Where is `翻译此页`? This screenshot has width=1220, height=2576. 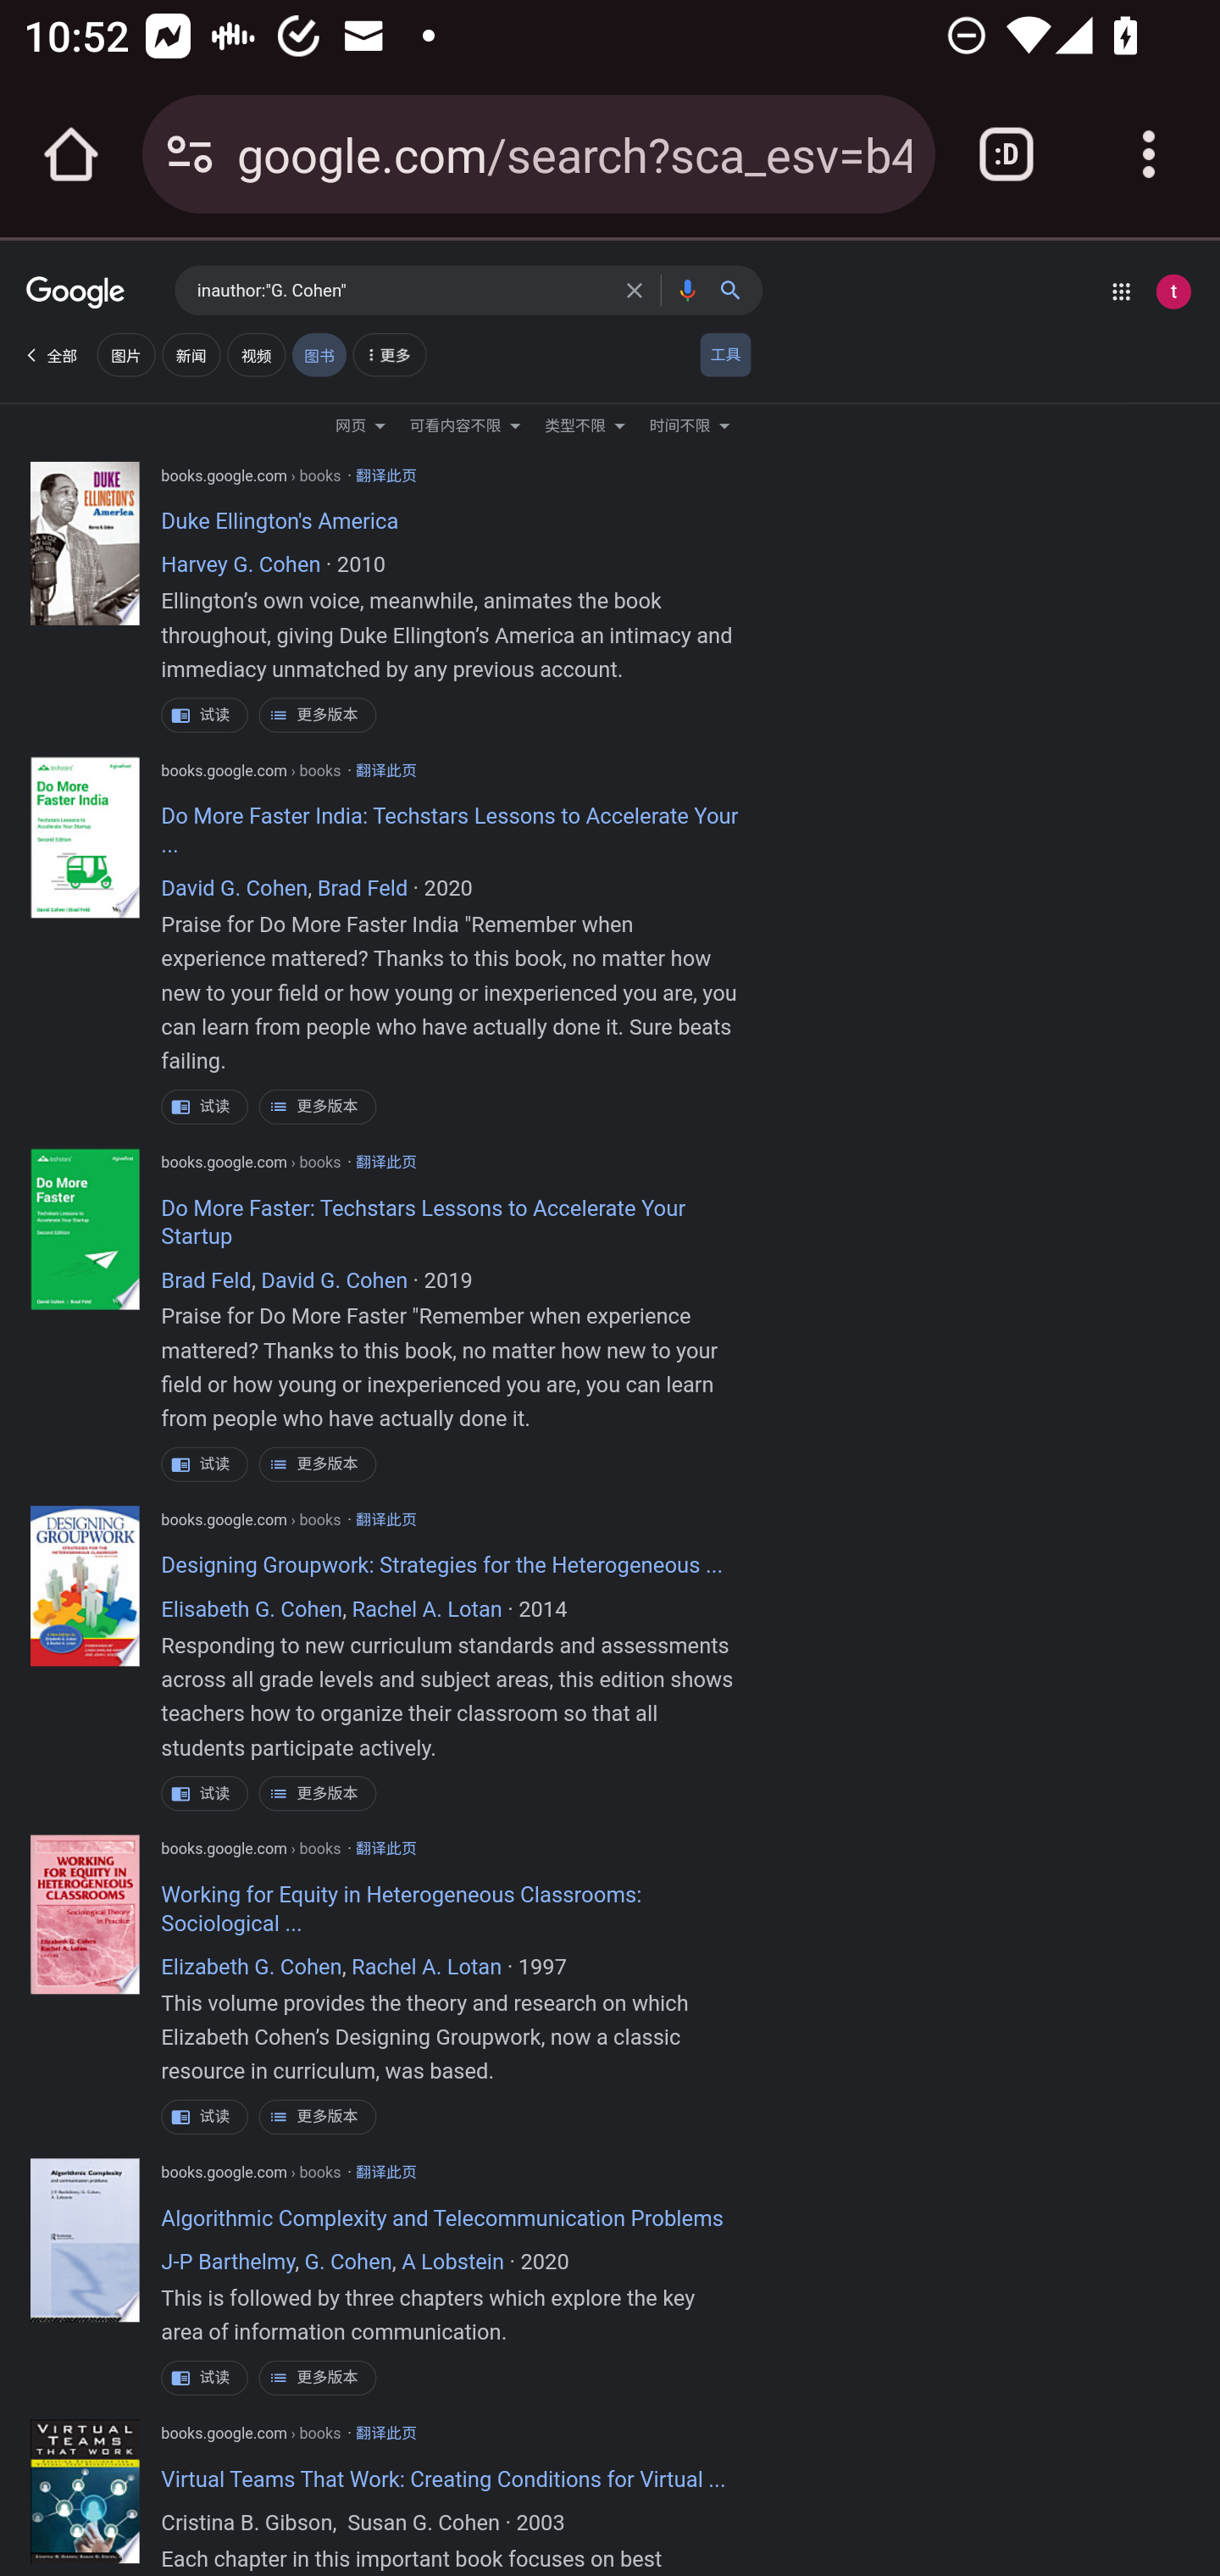
翻译此页 is located at coordinates (386, 1519).